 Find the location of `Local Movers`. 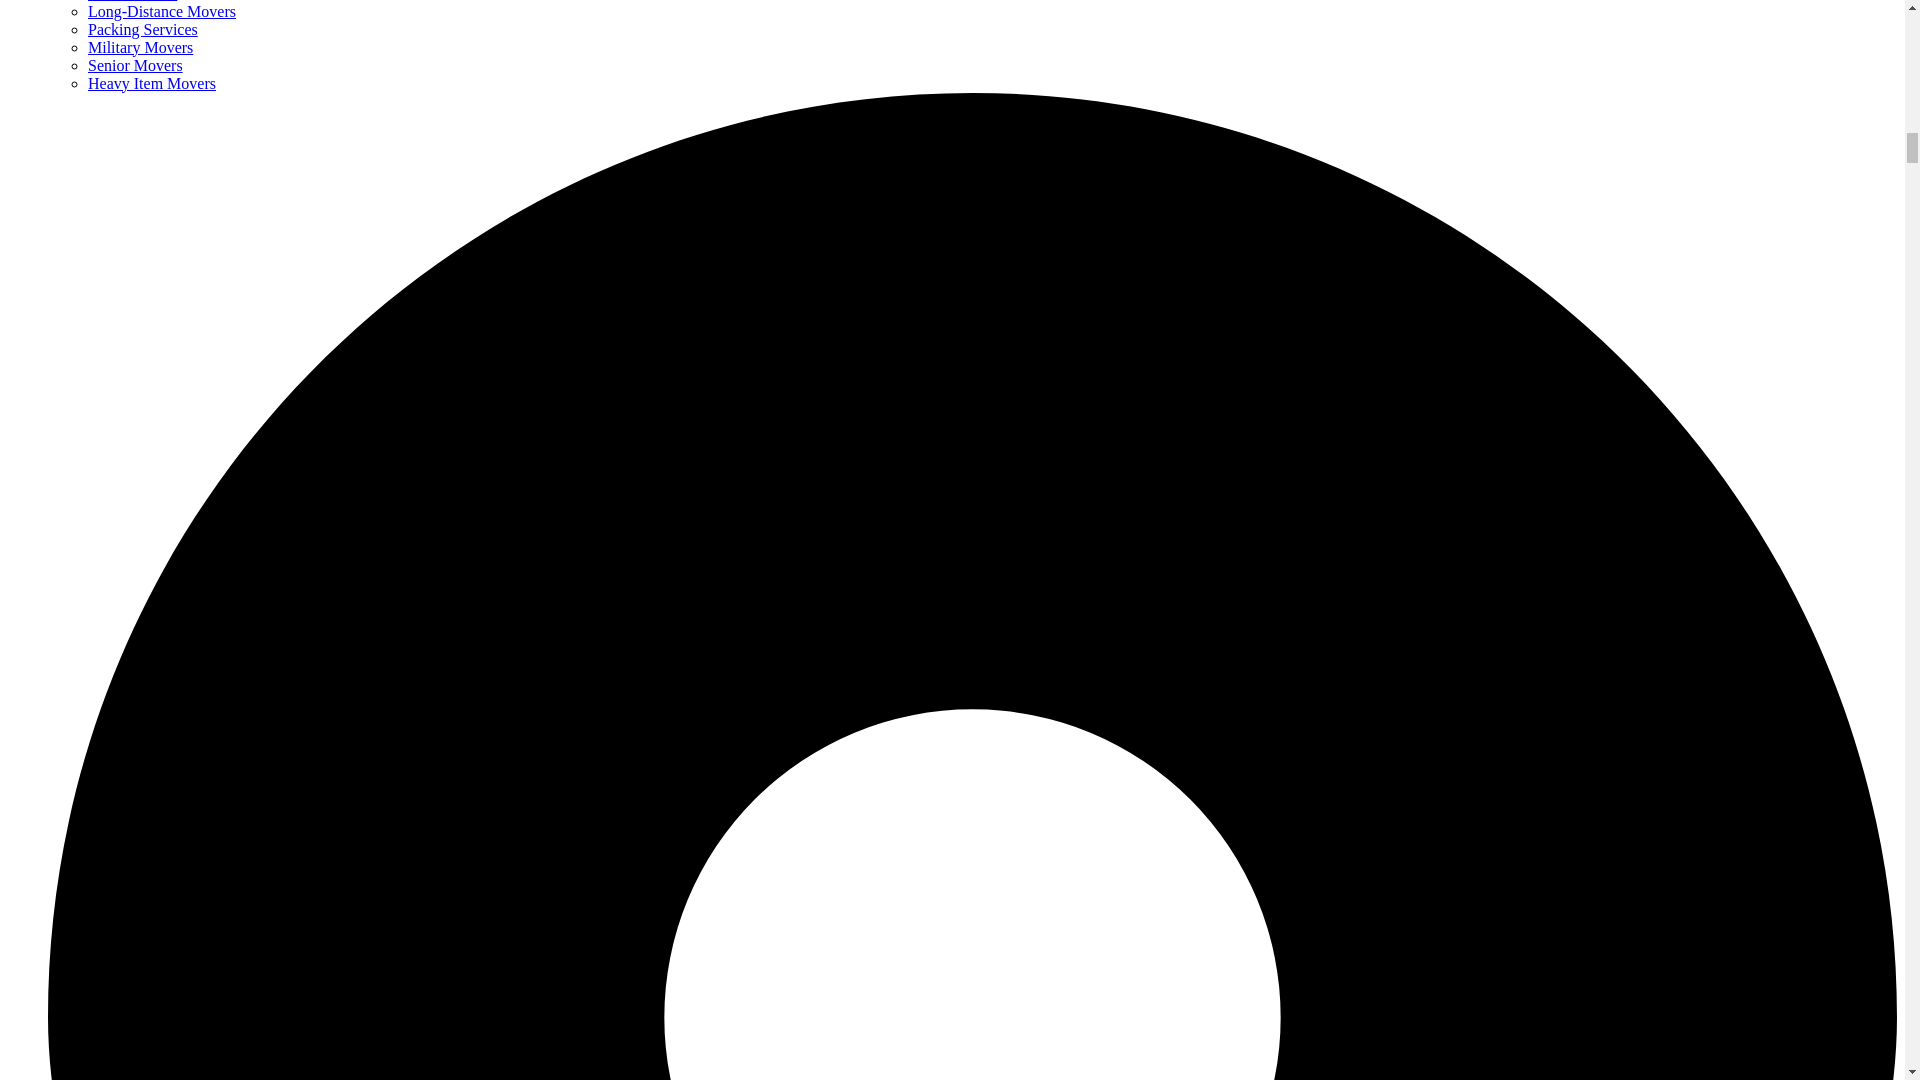

Local Movers is located at coordinates (132, 1).